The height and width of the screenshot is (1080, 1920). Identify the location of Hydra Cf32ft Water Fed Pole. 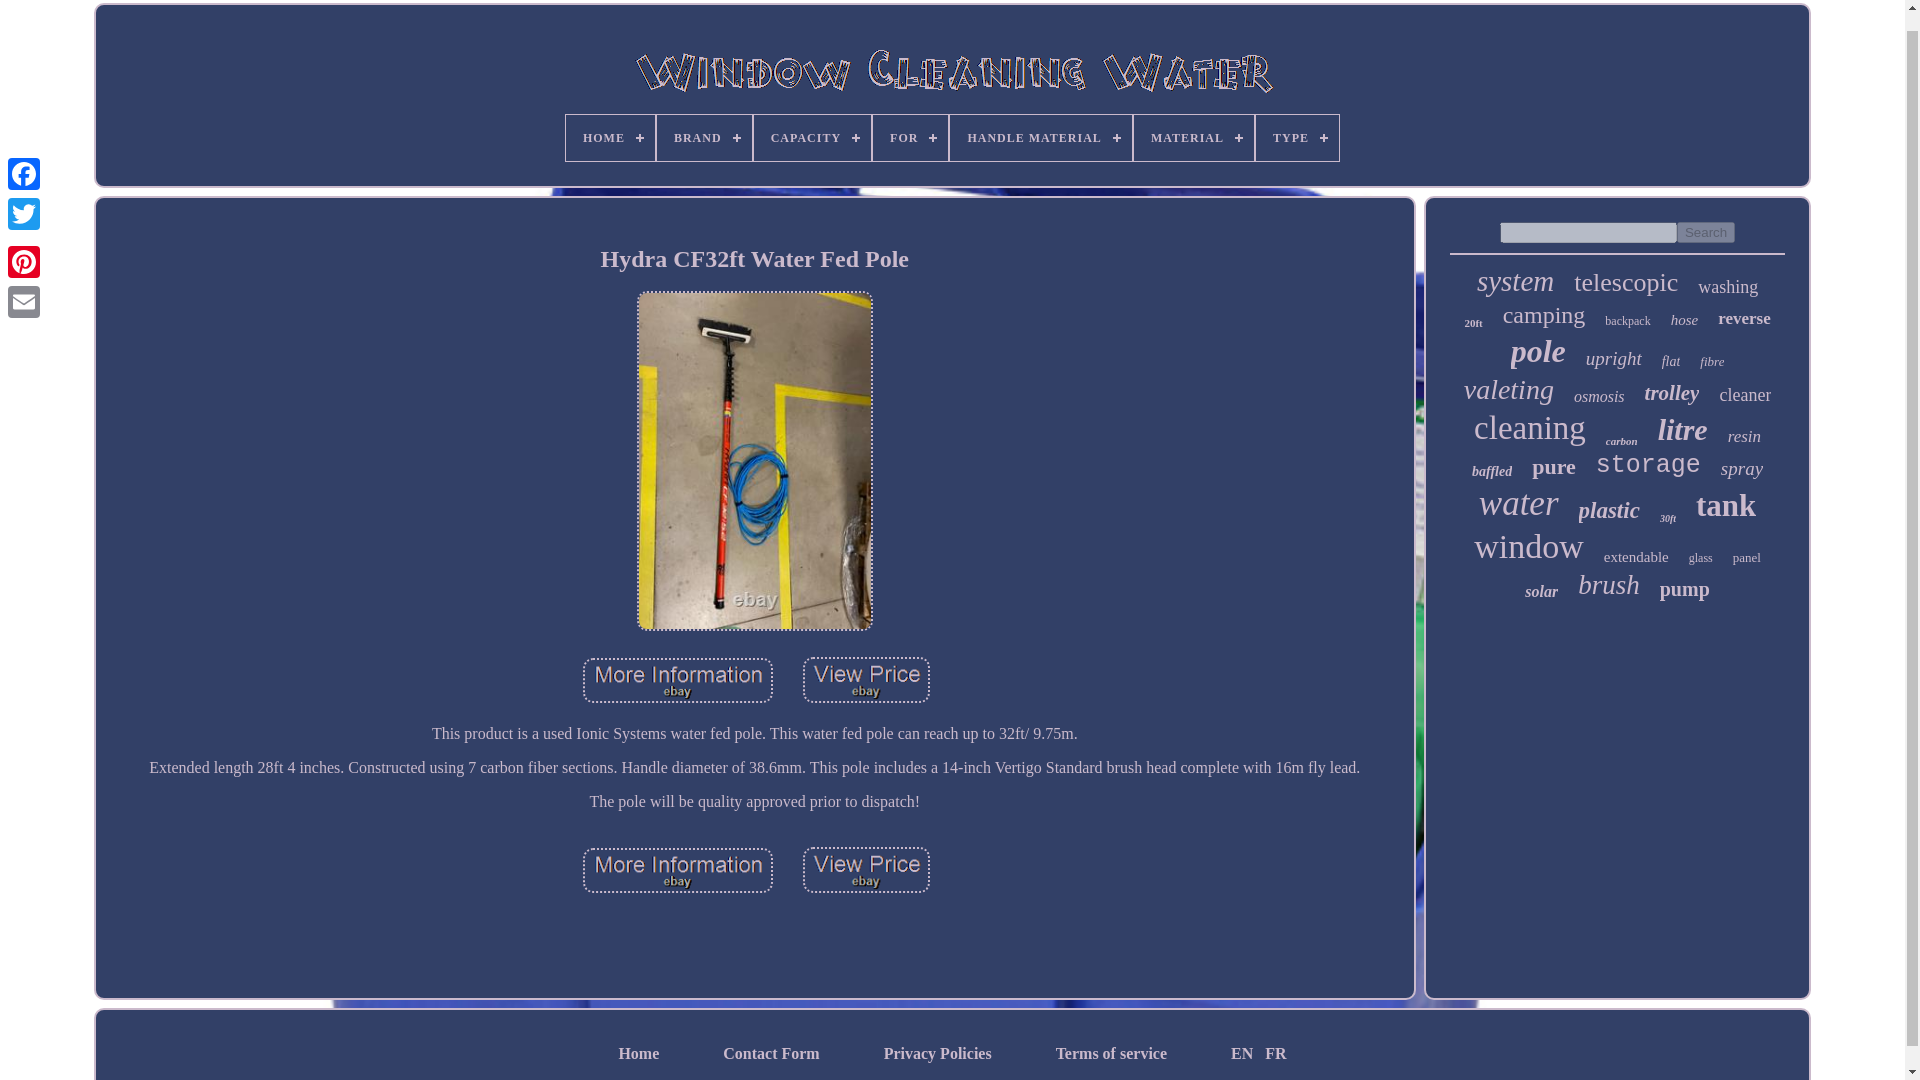
(866, 871).